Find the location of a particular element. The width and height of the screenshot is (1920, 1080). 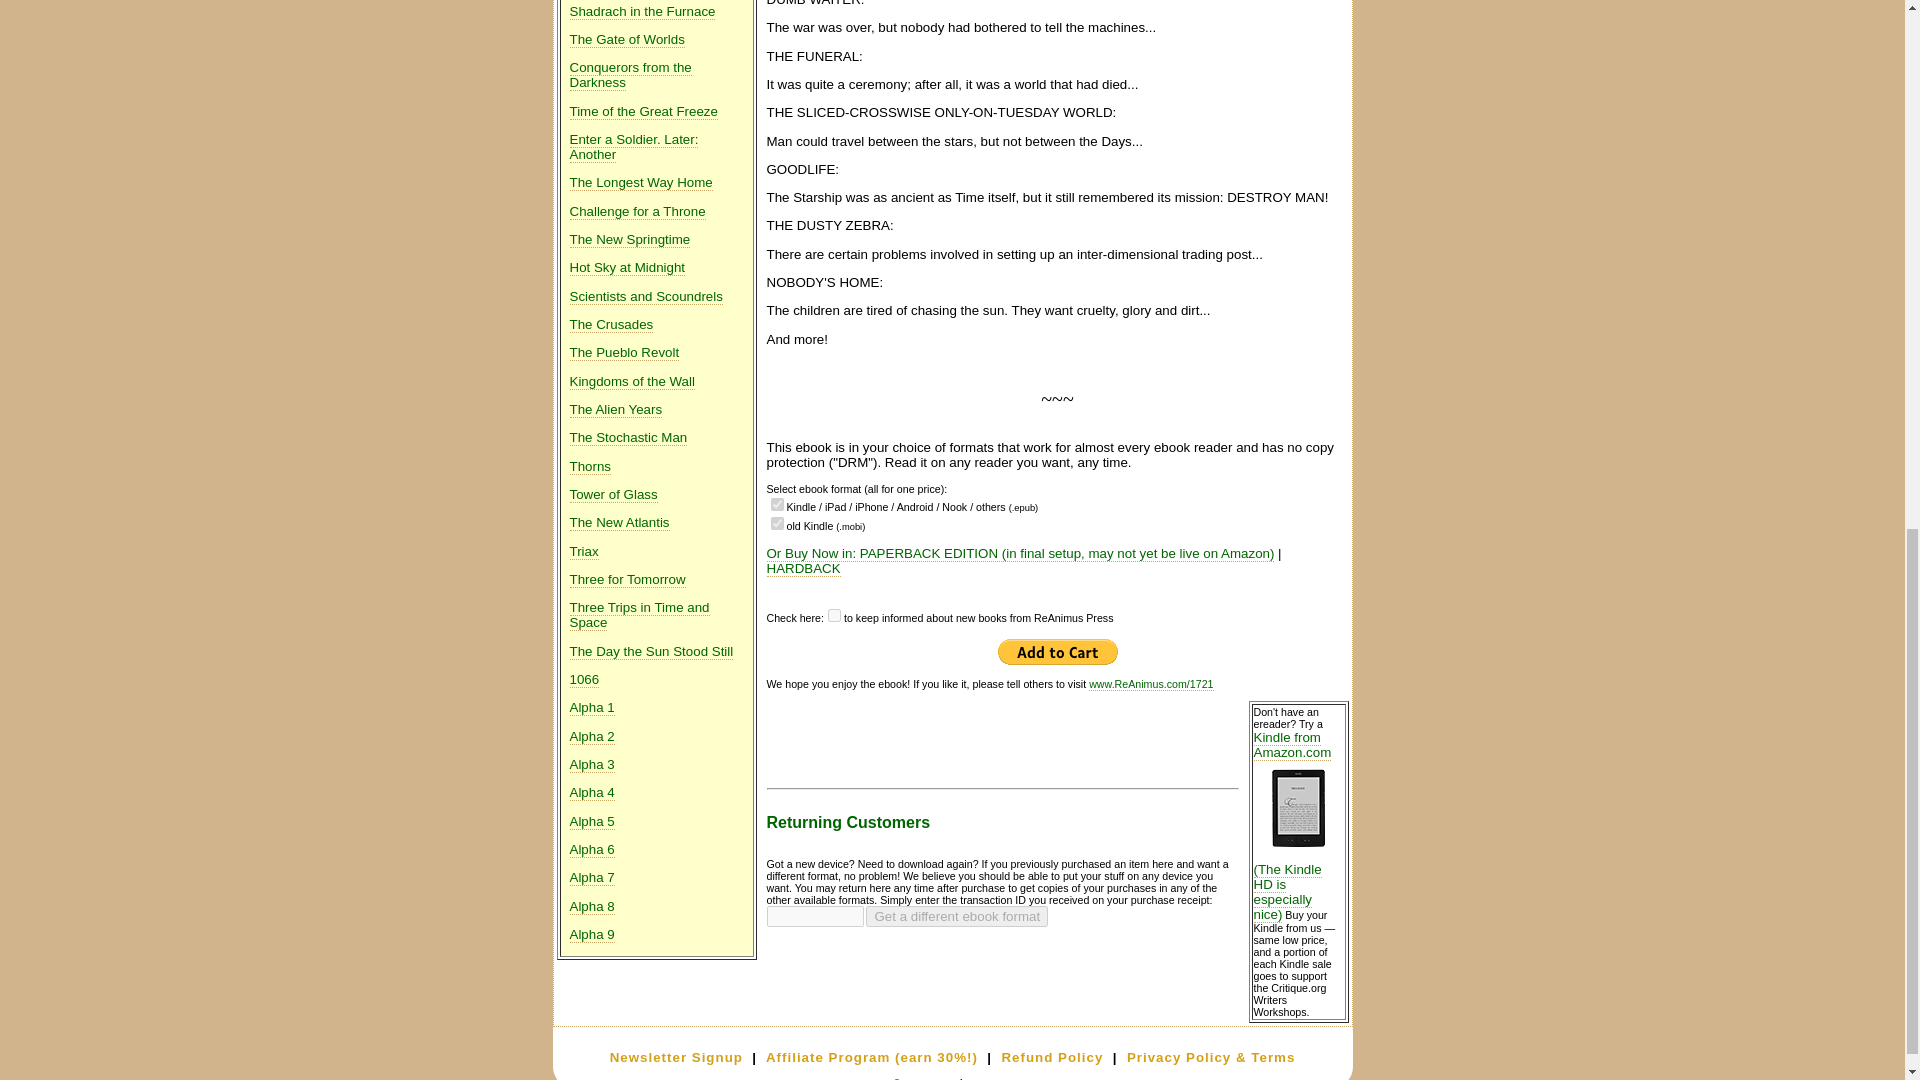

yes is located at coordinates (834, 616).